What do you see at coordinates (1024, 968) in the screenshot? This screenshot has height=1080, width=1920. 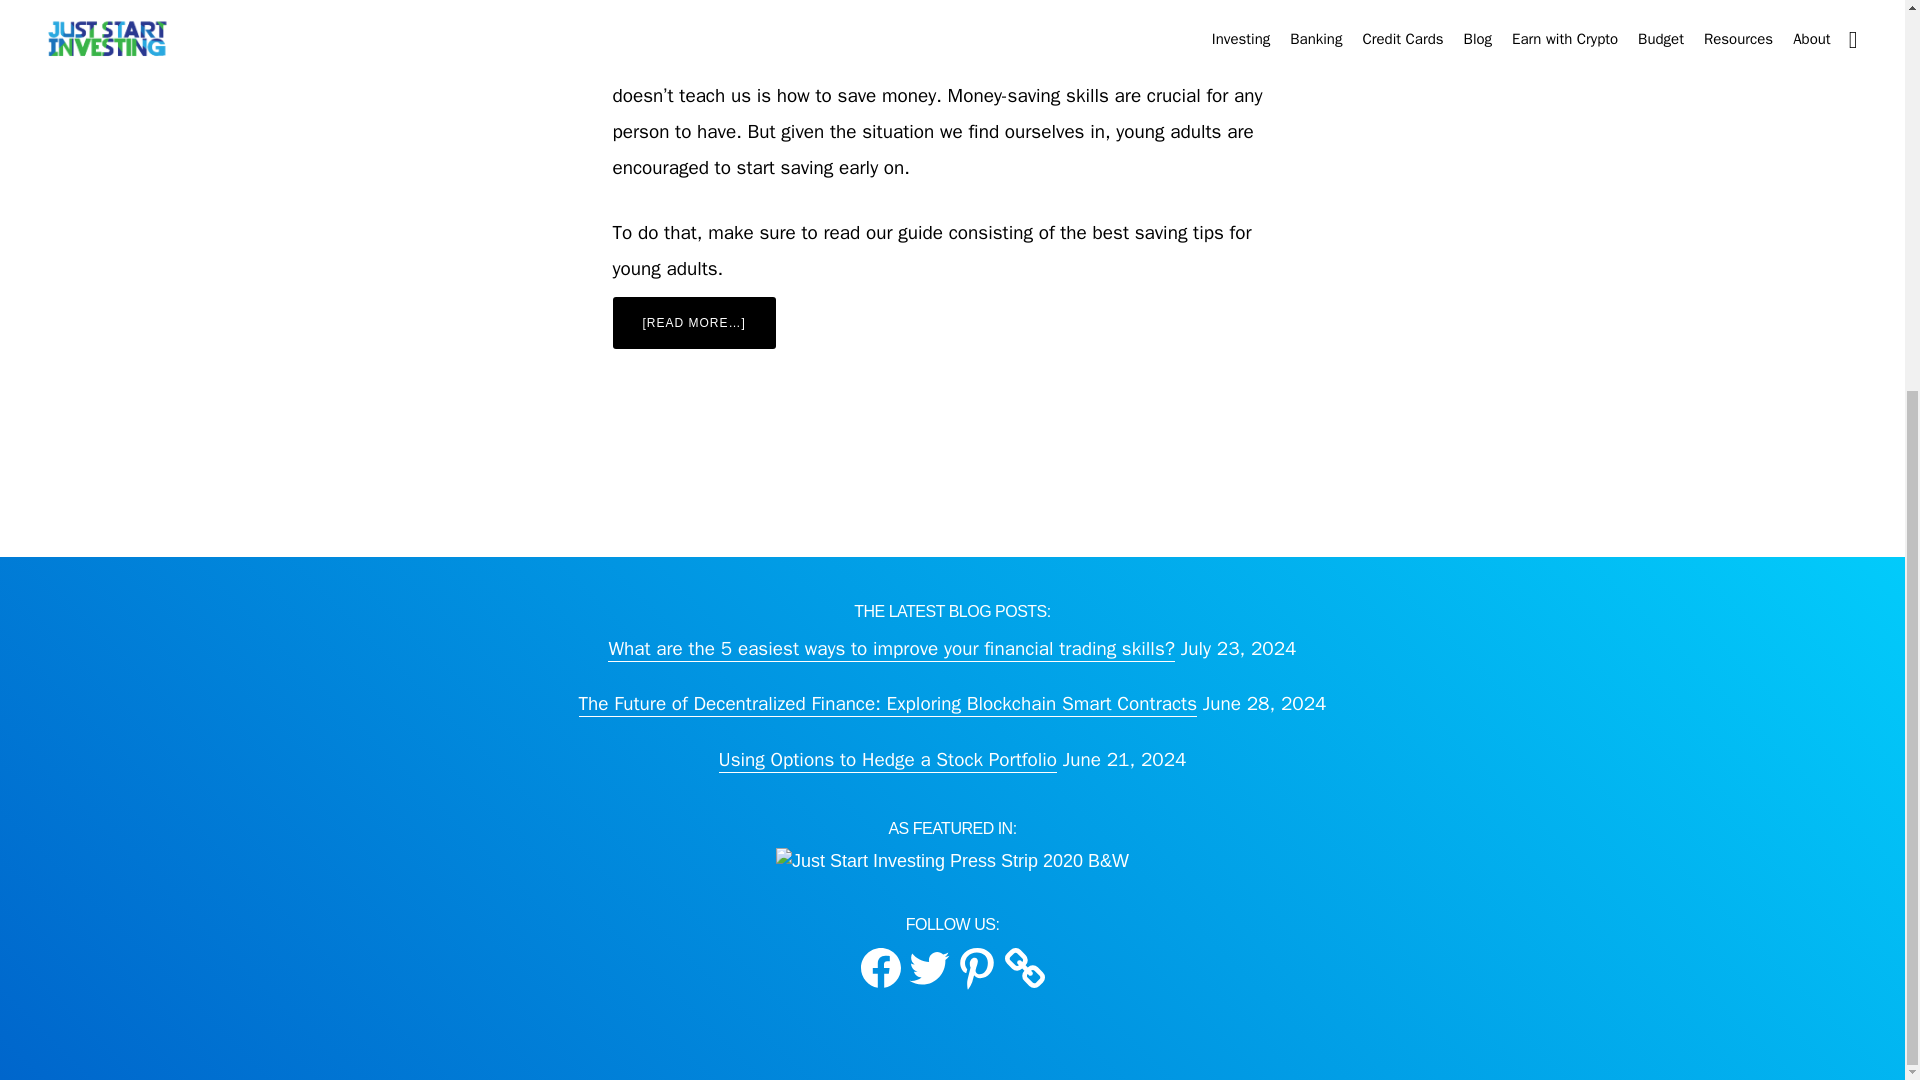 I see `Just Start Investing's Website` at bounding box center [1024, 968].